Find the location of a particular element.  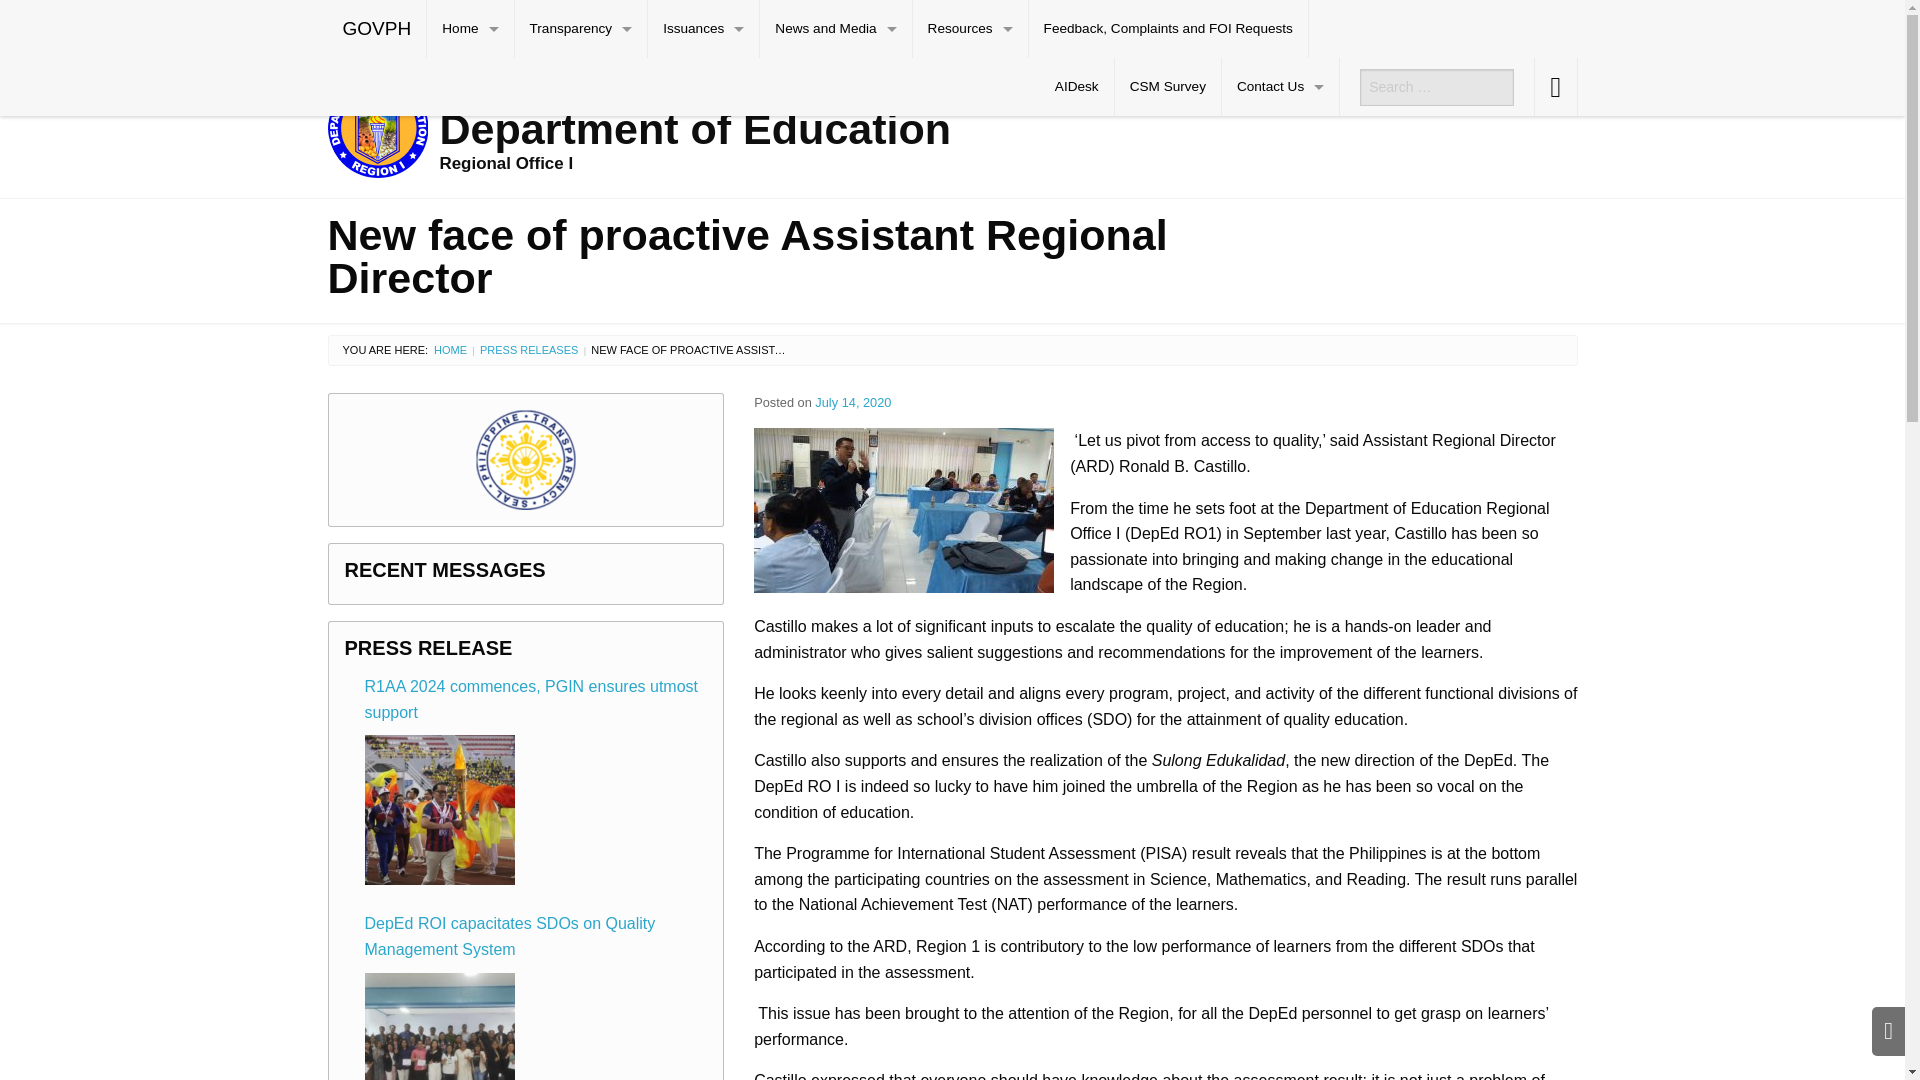

DepEd RO1 is located at coordinates (792, 128).